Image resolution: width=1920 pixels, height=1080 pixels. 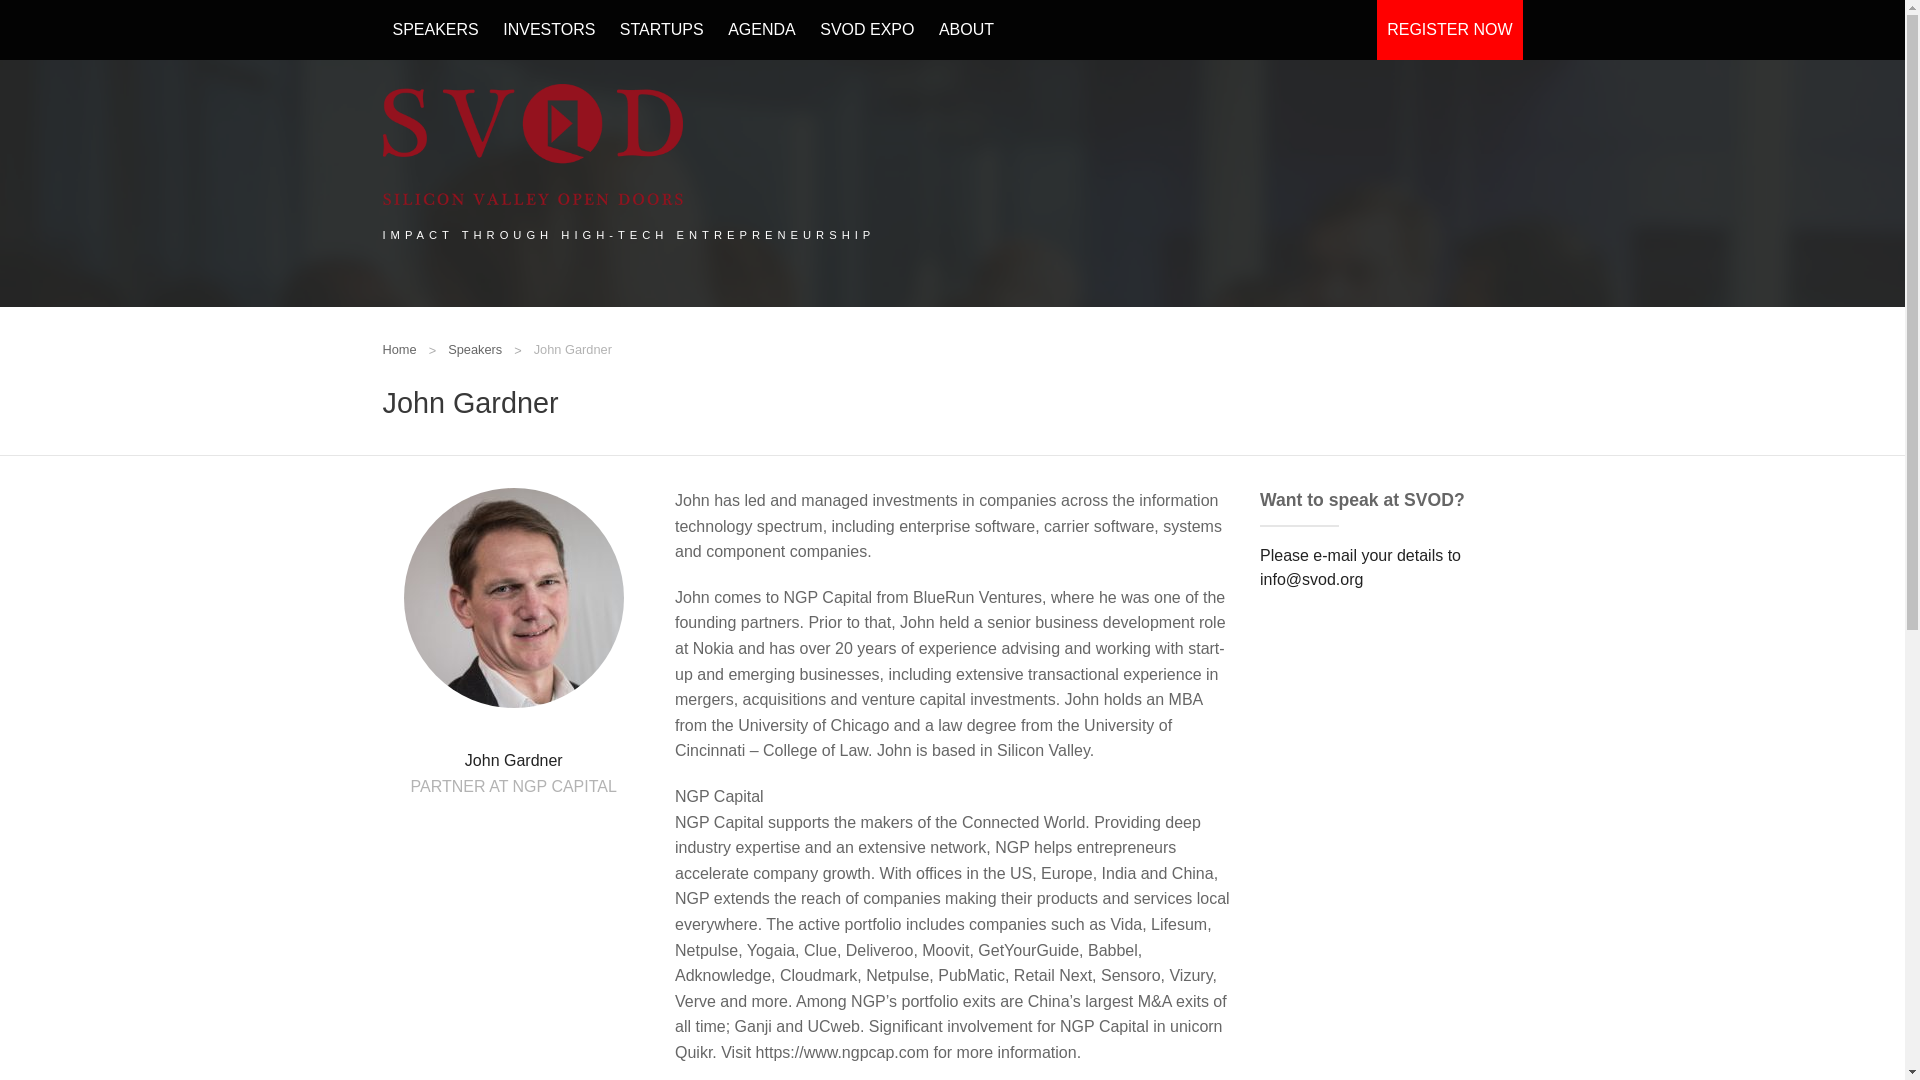 I want to click on INVESTORS, so click(x=548, y=30).